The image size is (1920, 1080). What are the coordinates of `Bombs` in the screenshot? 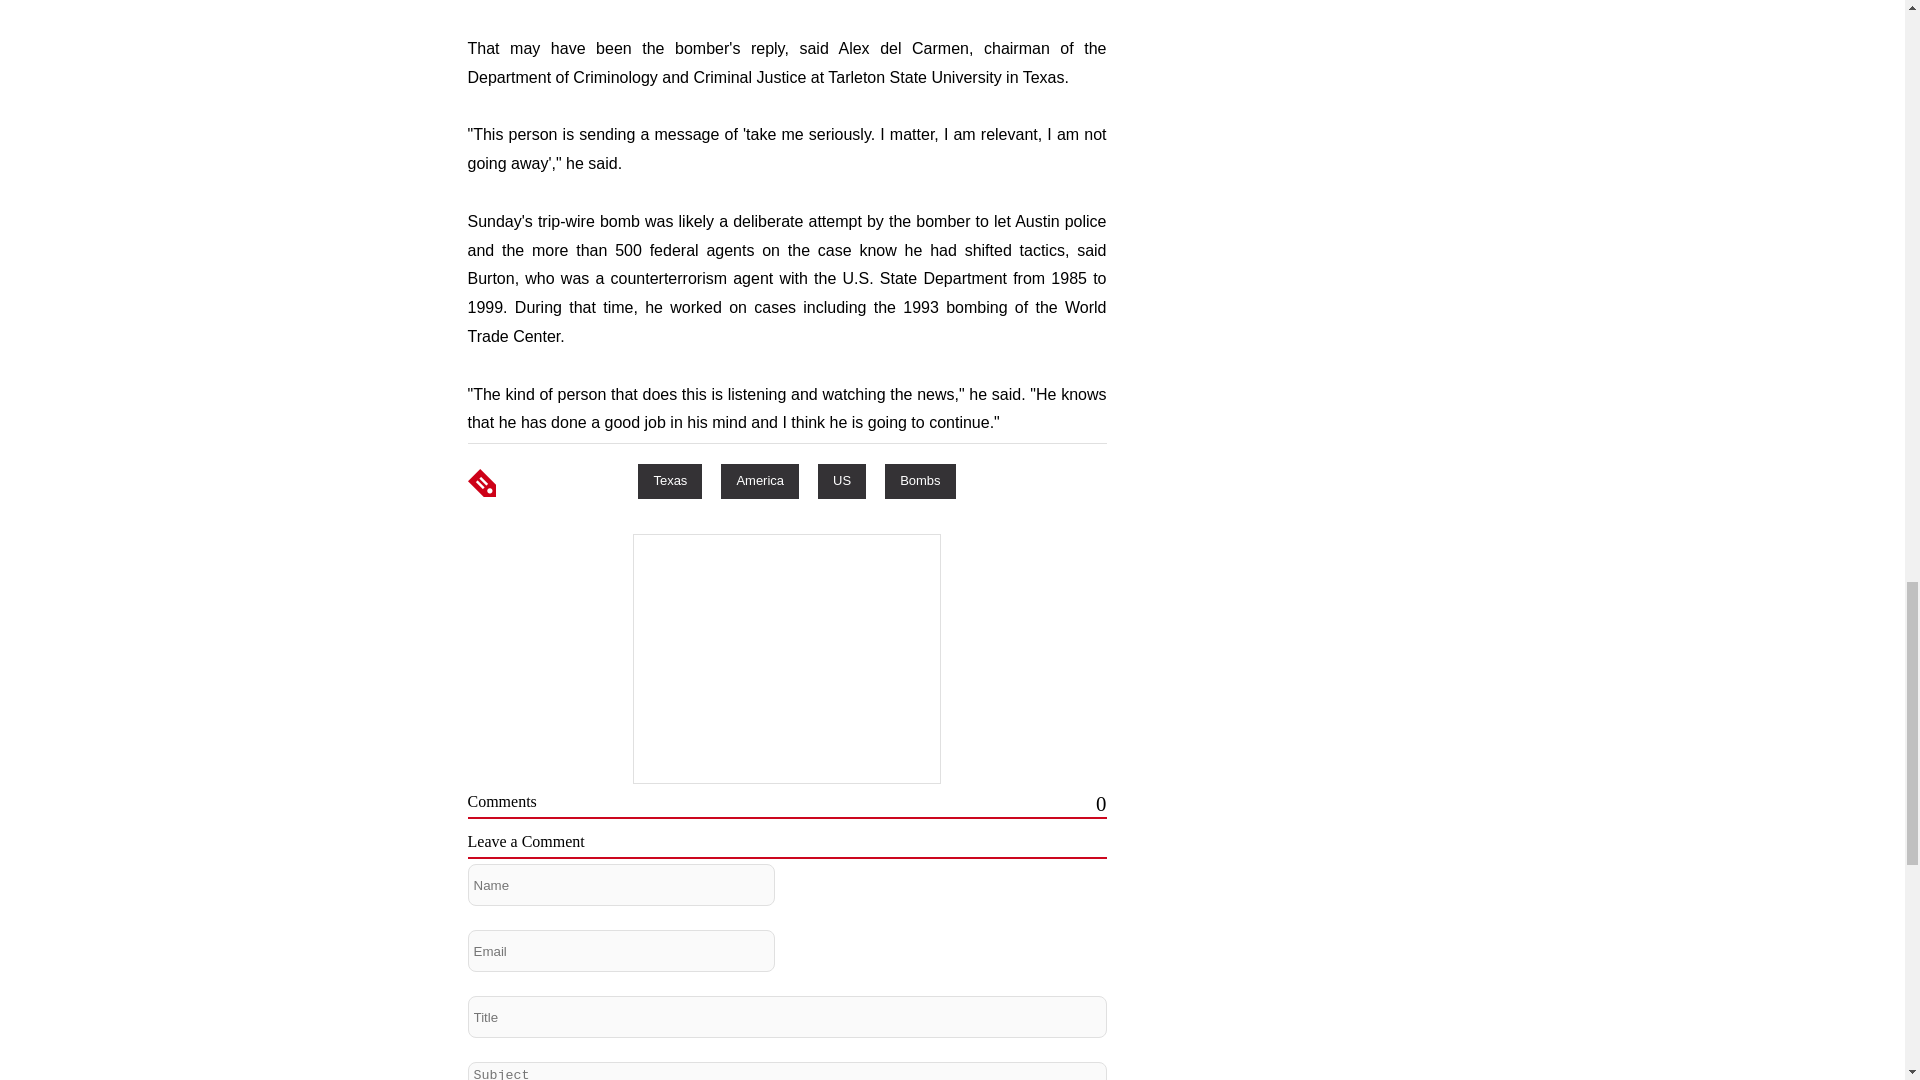 It's located at (920, 480).